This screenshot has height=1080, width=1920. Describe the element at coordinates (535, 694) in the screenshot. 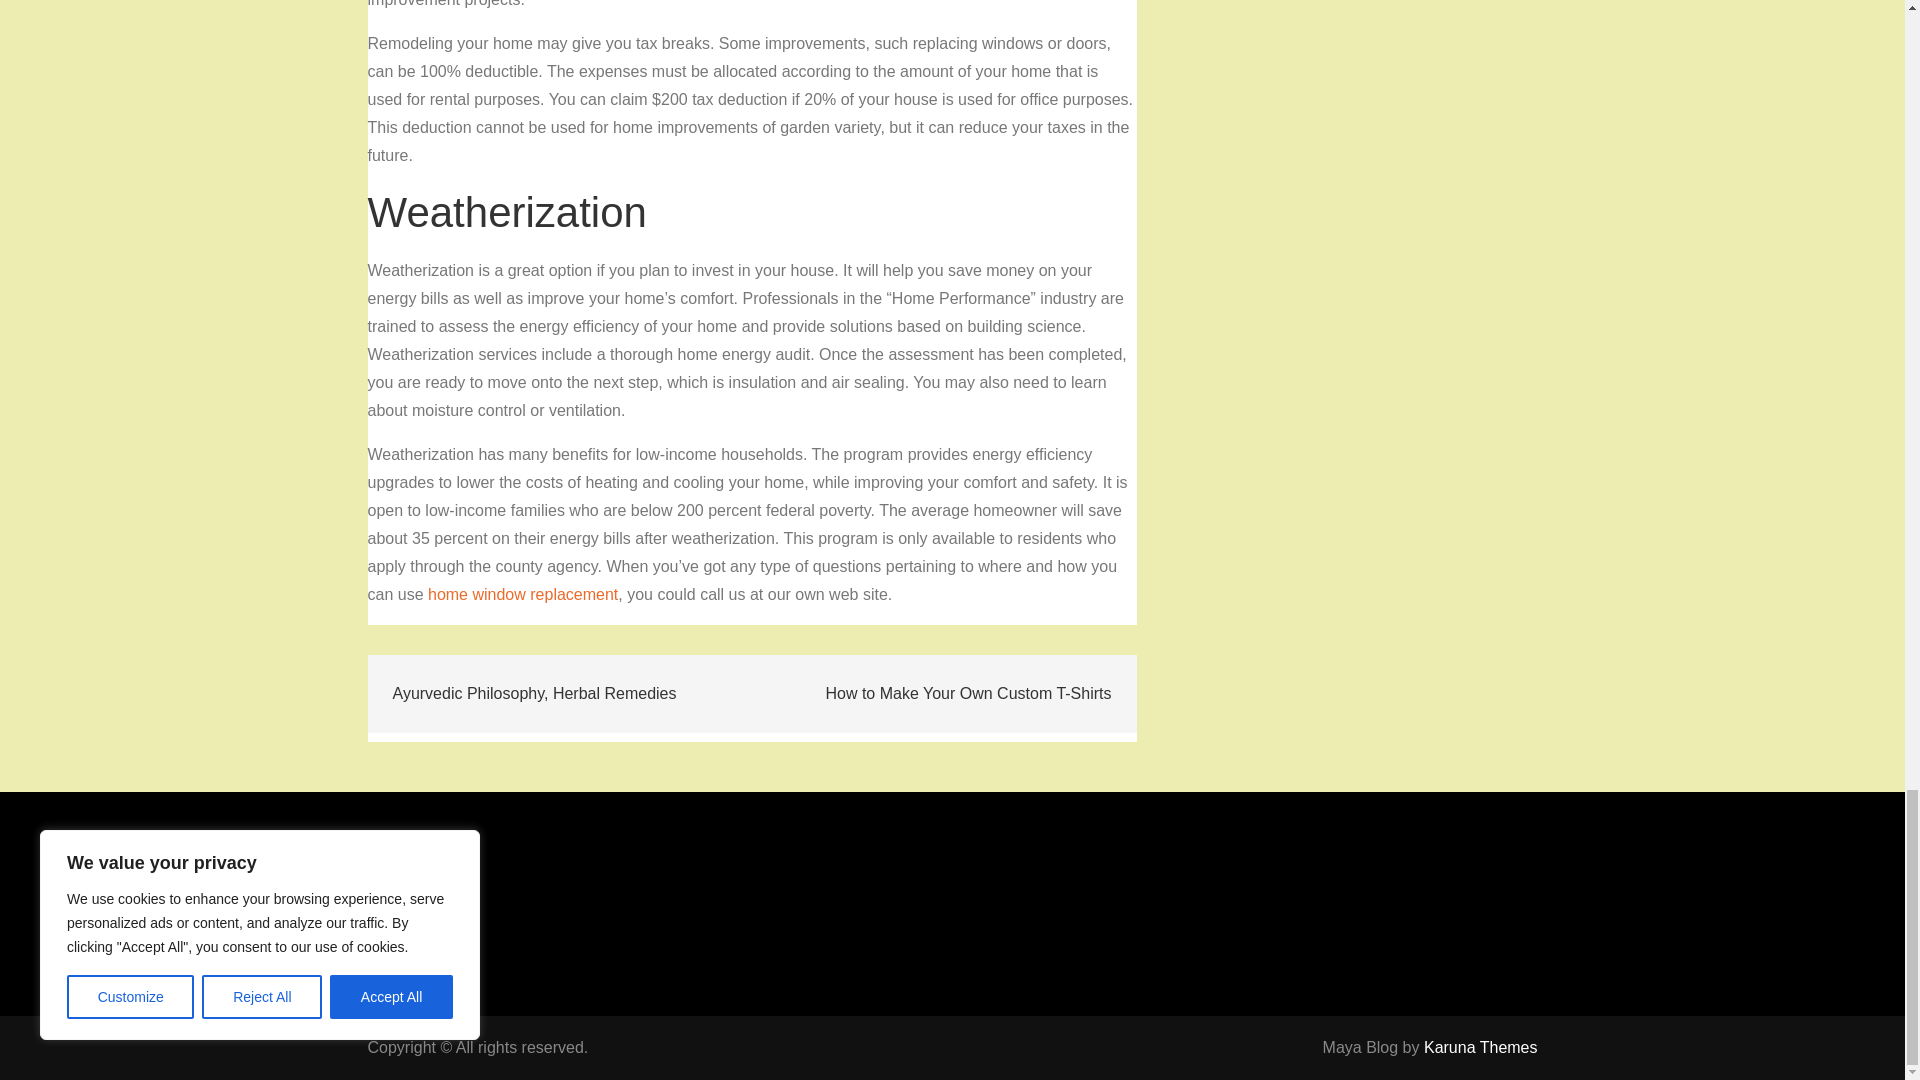

I see `Ayurvedic Philosophy, Herbal Remedies` at that location.